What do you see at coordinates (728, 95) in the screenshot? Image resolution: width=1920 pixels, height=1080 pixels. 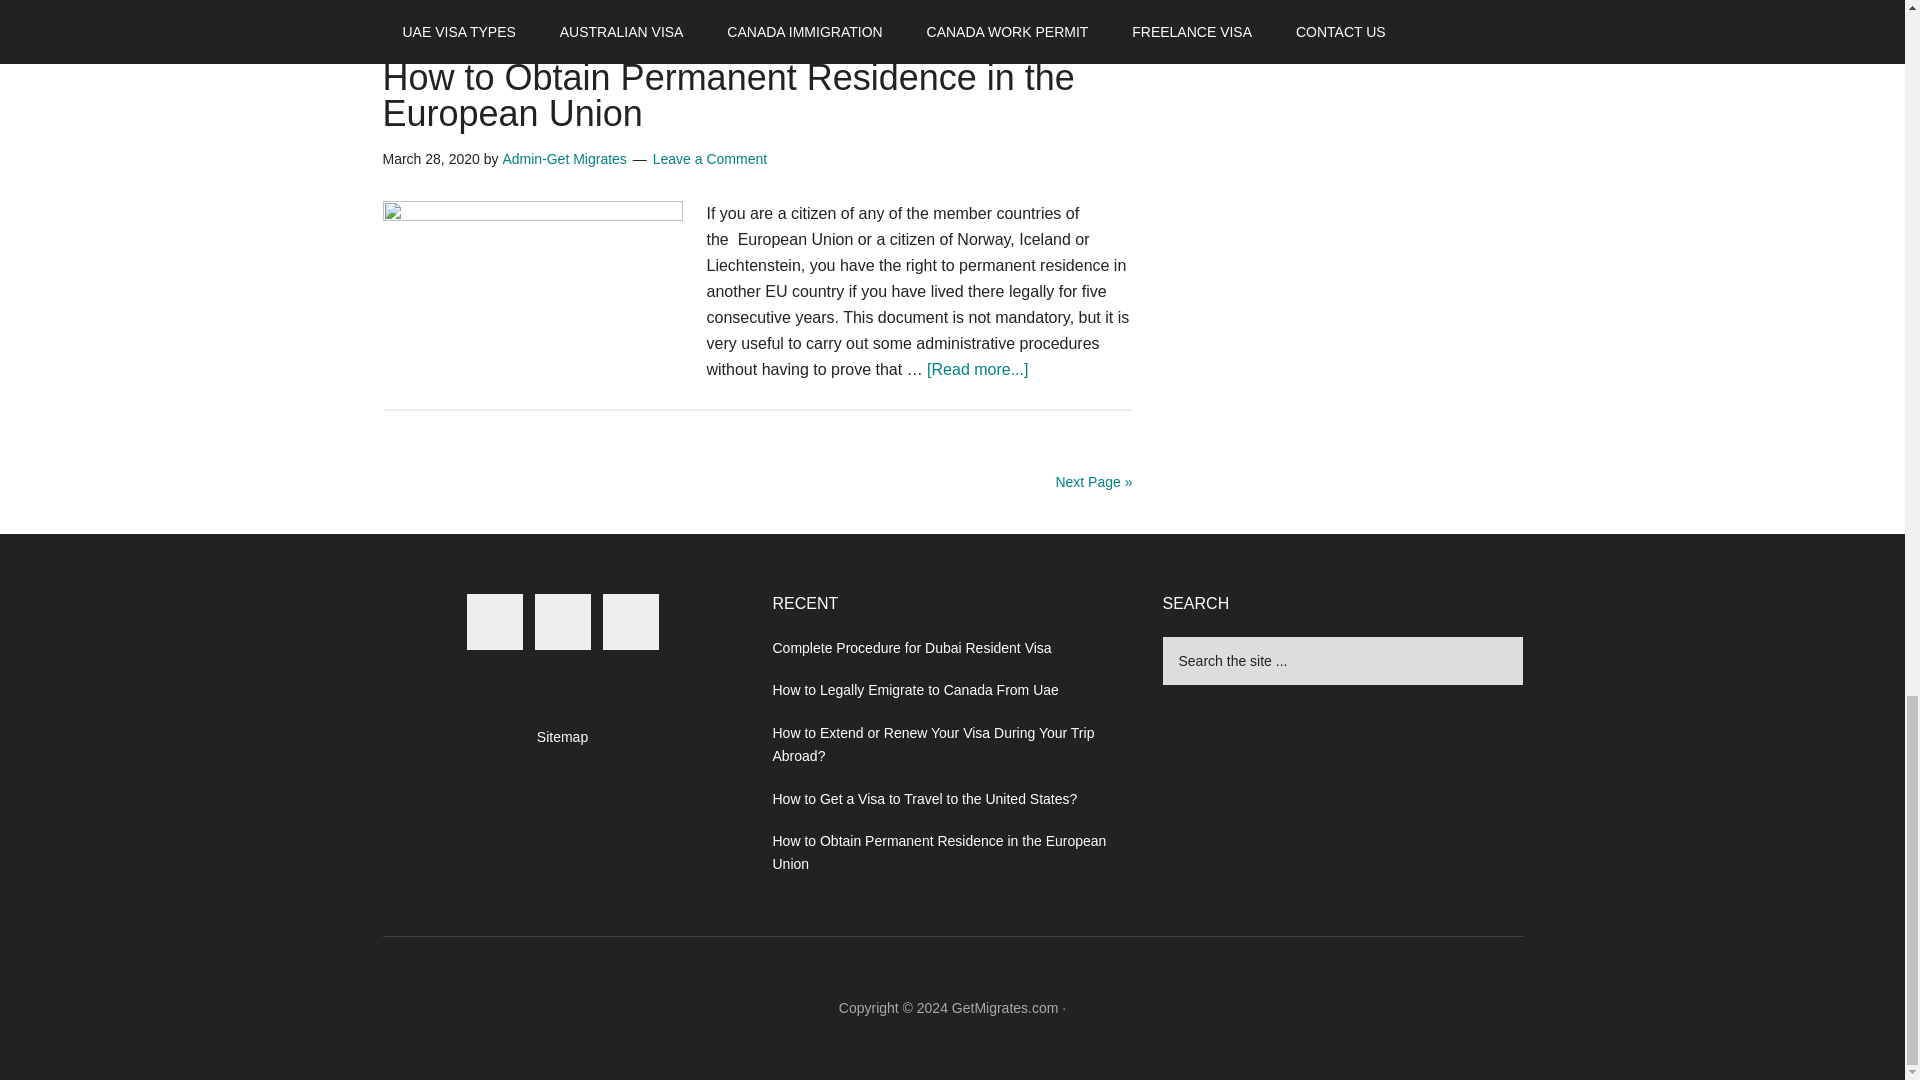 I see `How to Obtain Permanent Residence in the European Union` at bounding box center [728, 95].